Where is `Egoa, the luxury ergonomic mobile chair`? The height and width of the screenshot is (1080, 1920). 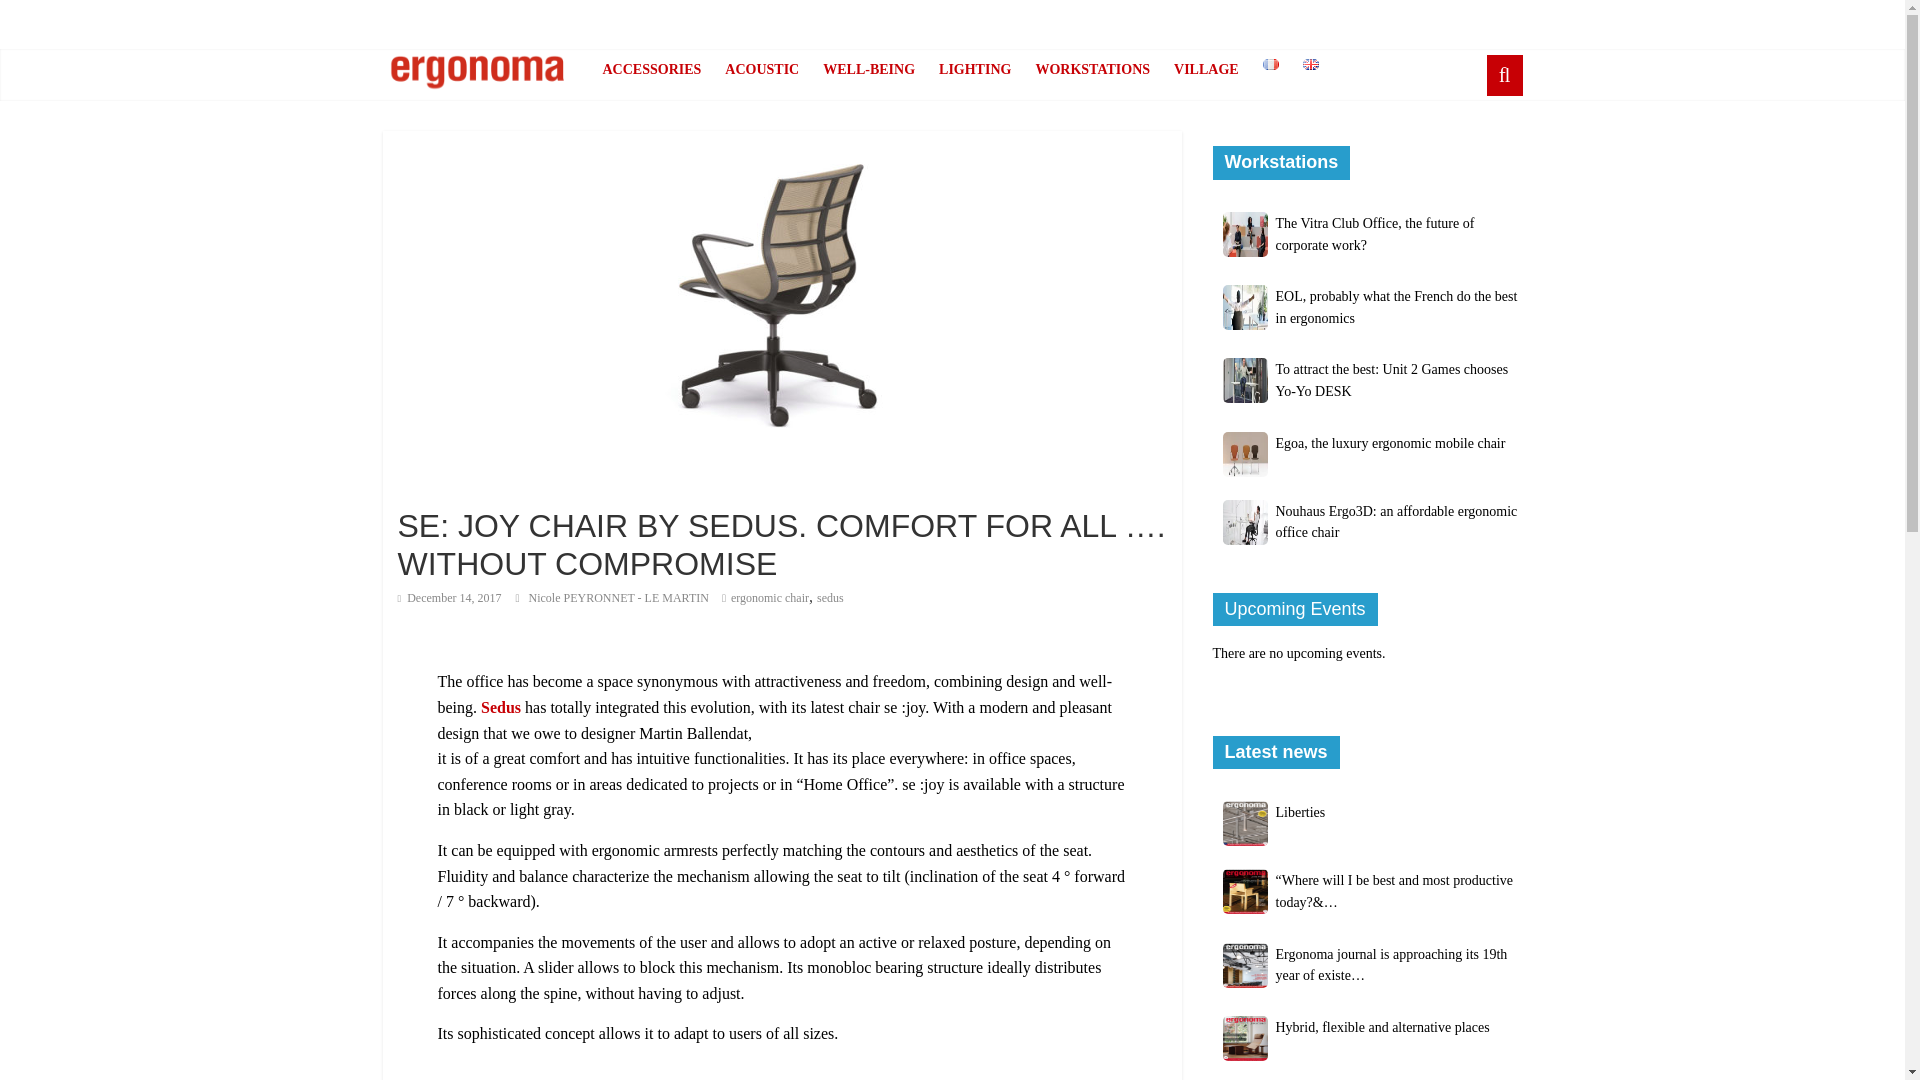 Egoa, the luxury ergonomic mobile chair is located at coordinates (1390, 444).